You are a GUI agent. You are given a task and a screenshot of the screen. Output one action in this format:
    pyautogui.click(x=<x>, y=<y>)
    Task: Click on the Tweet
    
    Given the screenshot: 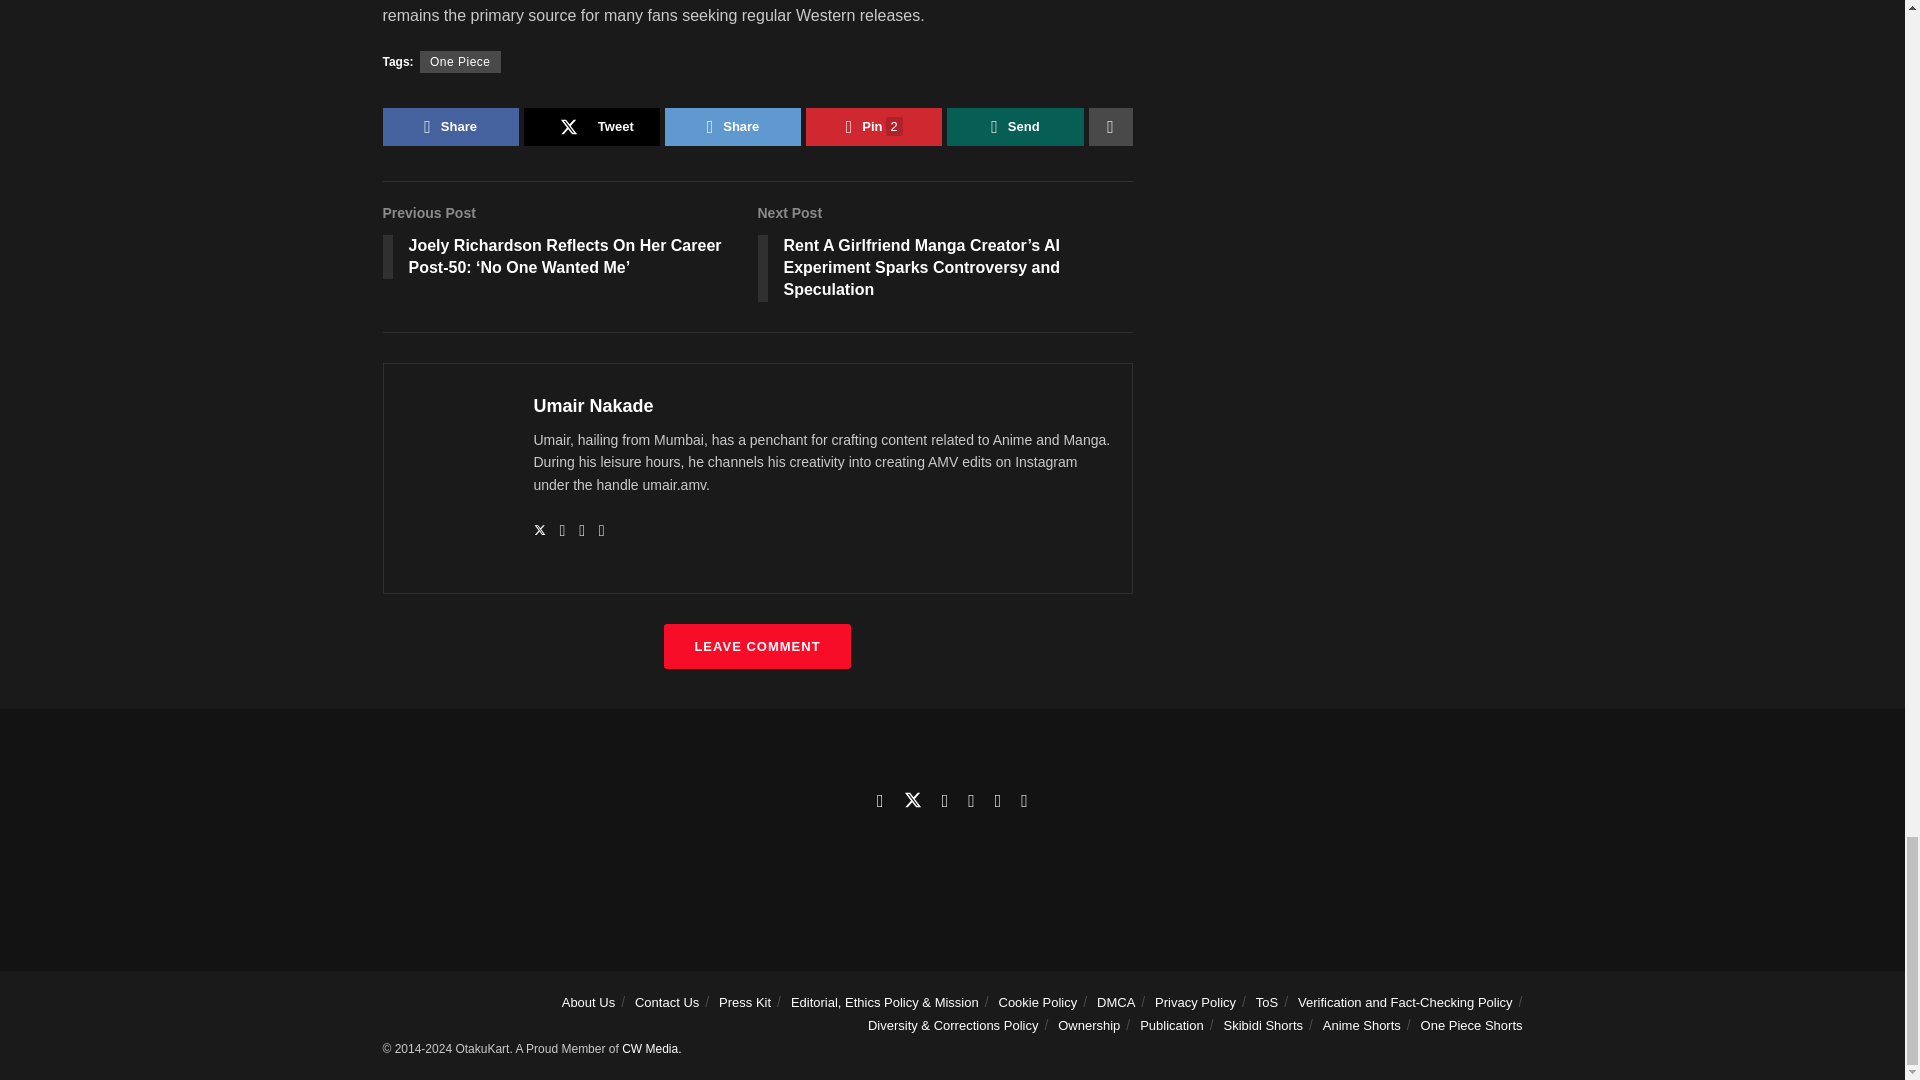 What is the action you would take?
    pyautogui.click(x=592, y=126)
    